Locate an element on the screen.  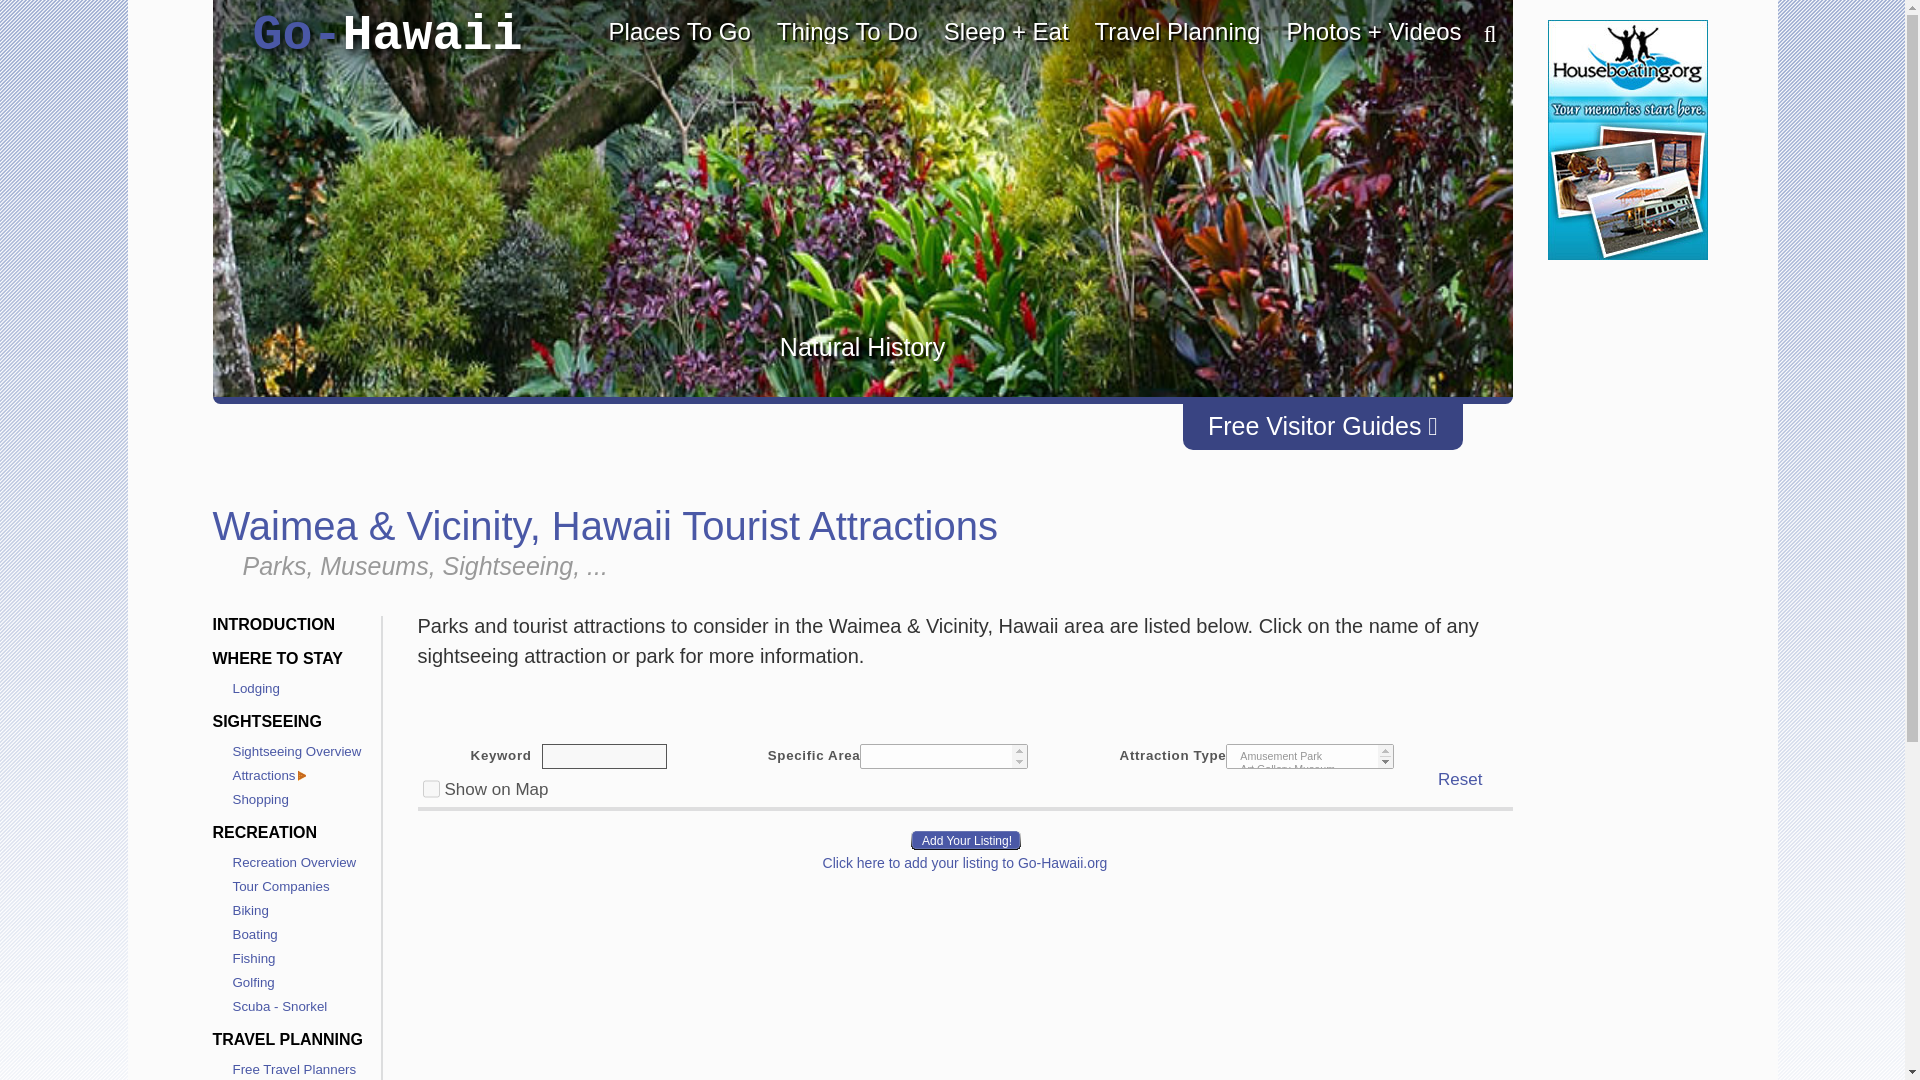
Search Here is located at coordinates (1480, 35).